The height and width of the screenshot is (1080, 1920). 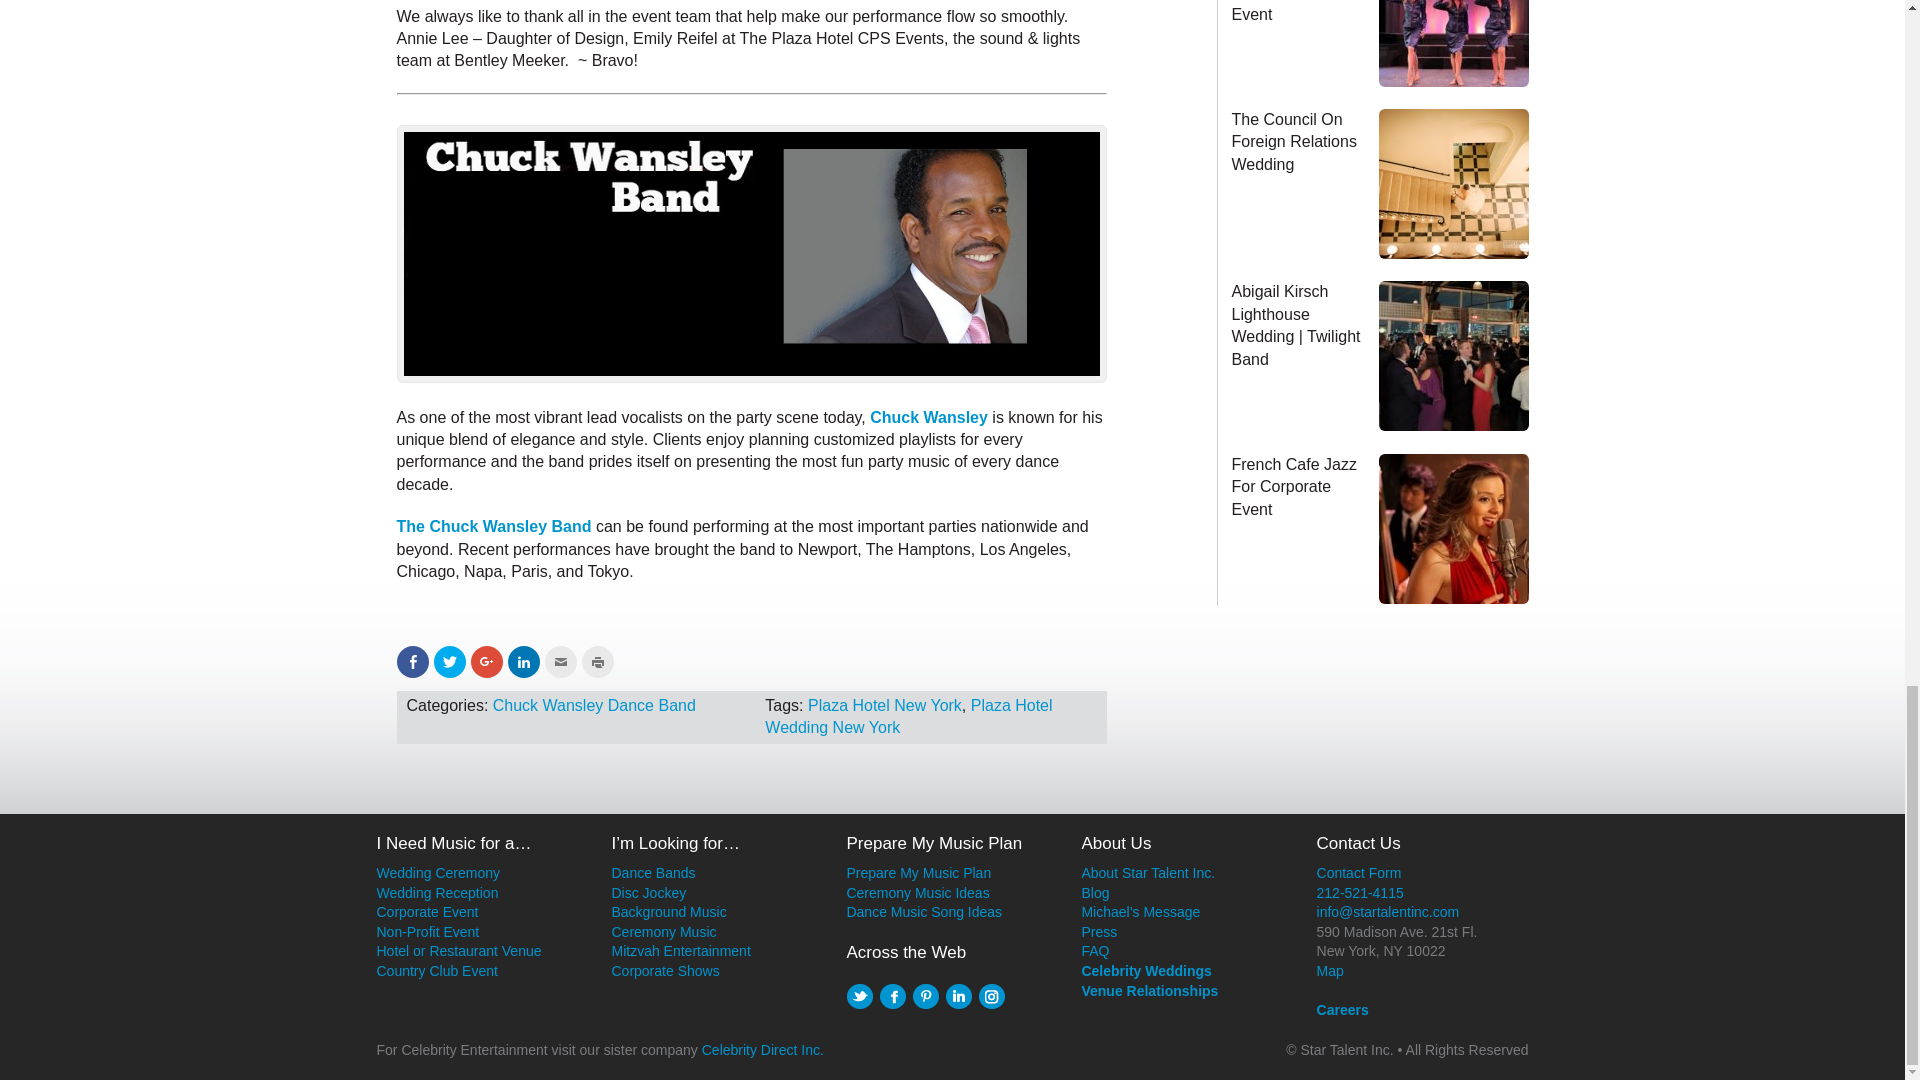 What do you see at coordinates (1446, 44) in the screenshot?
I see `Patriotic Music Show For Washington DC Event` at bounding box center [1446, 44].